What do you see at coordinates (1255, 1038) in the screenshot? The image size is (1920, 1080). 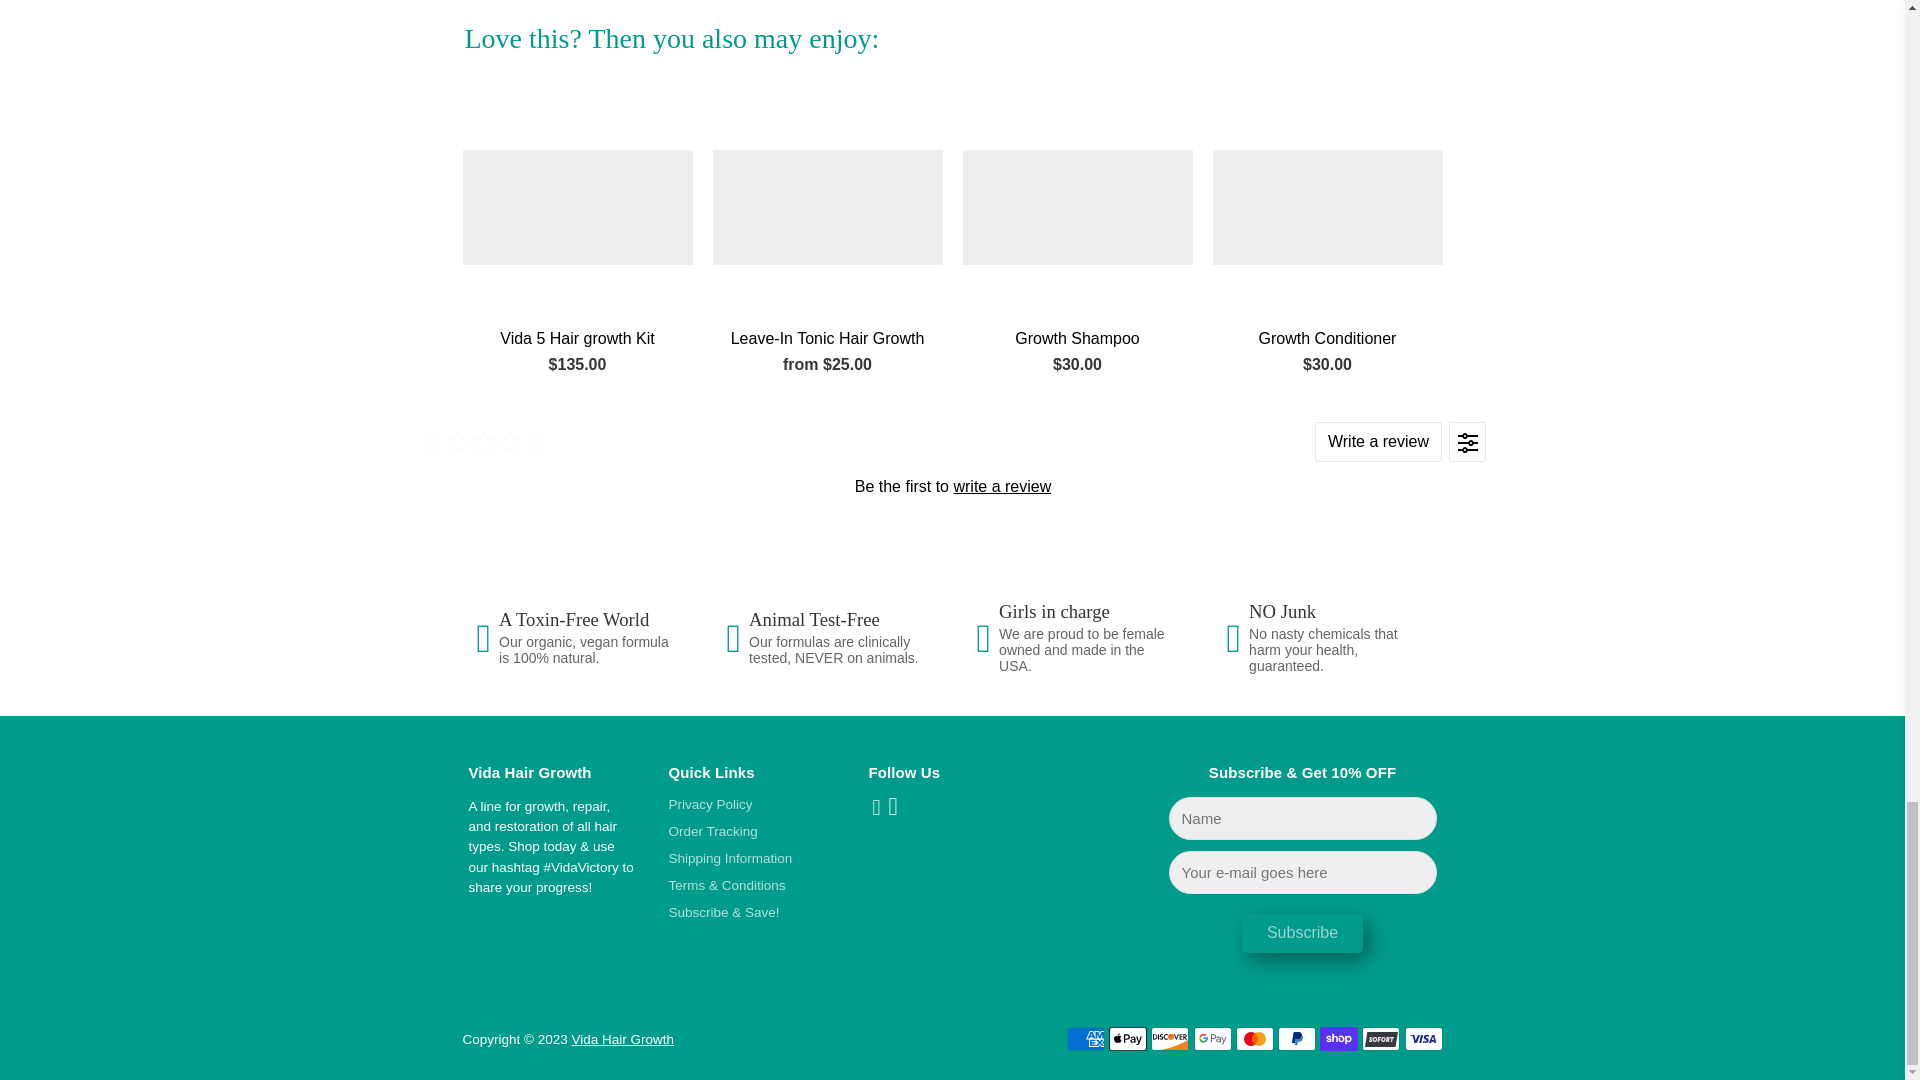 I see `Mastercard` at bounding box center [1255, 1038].